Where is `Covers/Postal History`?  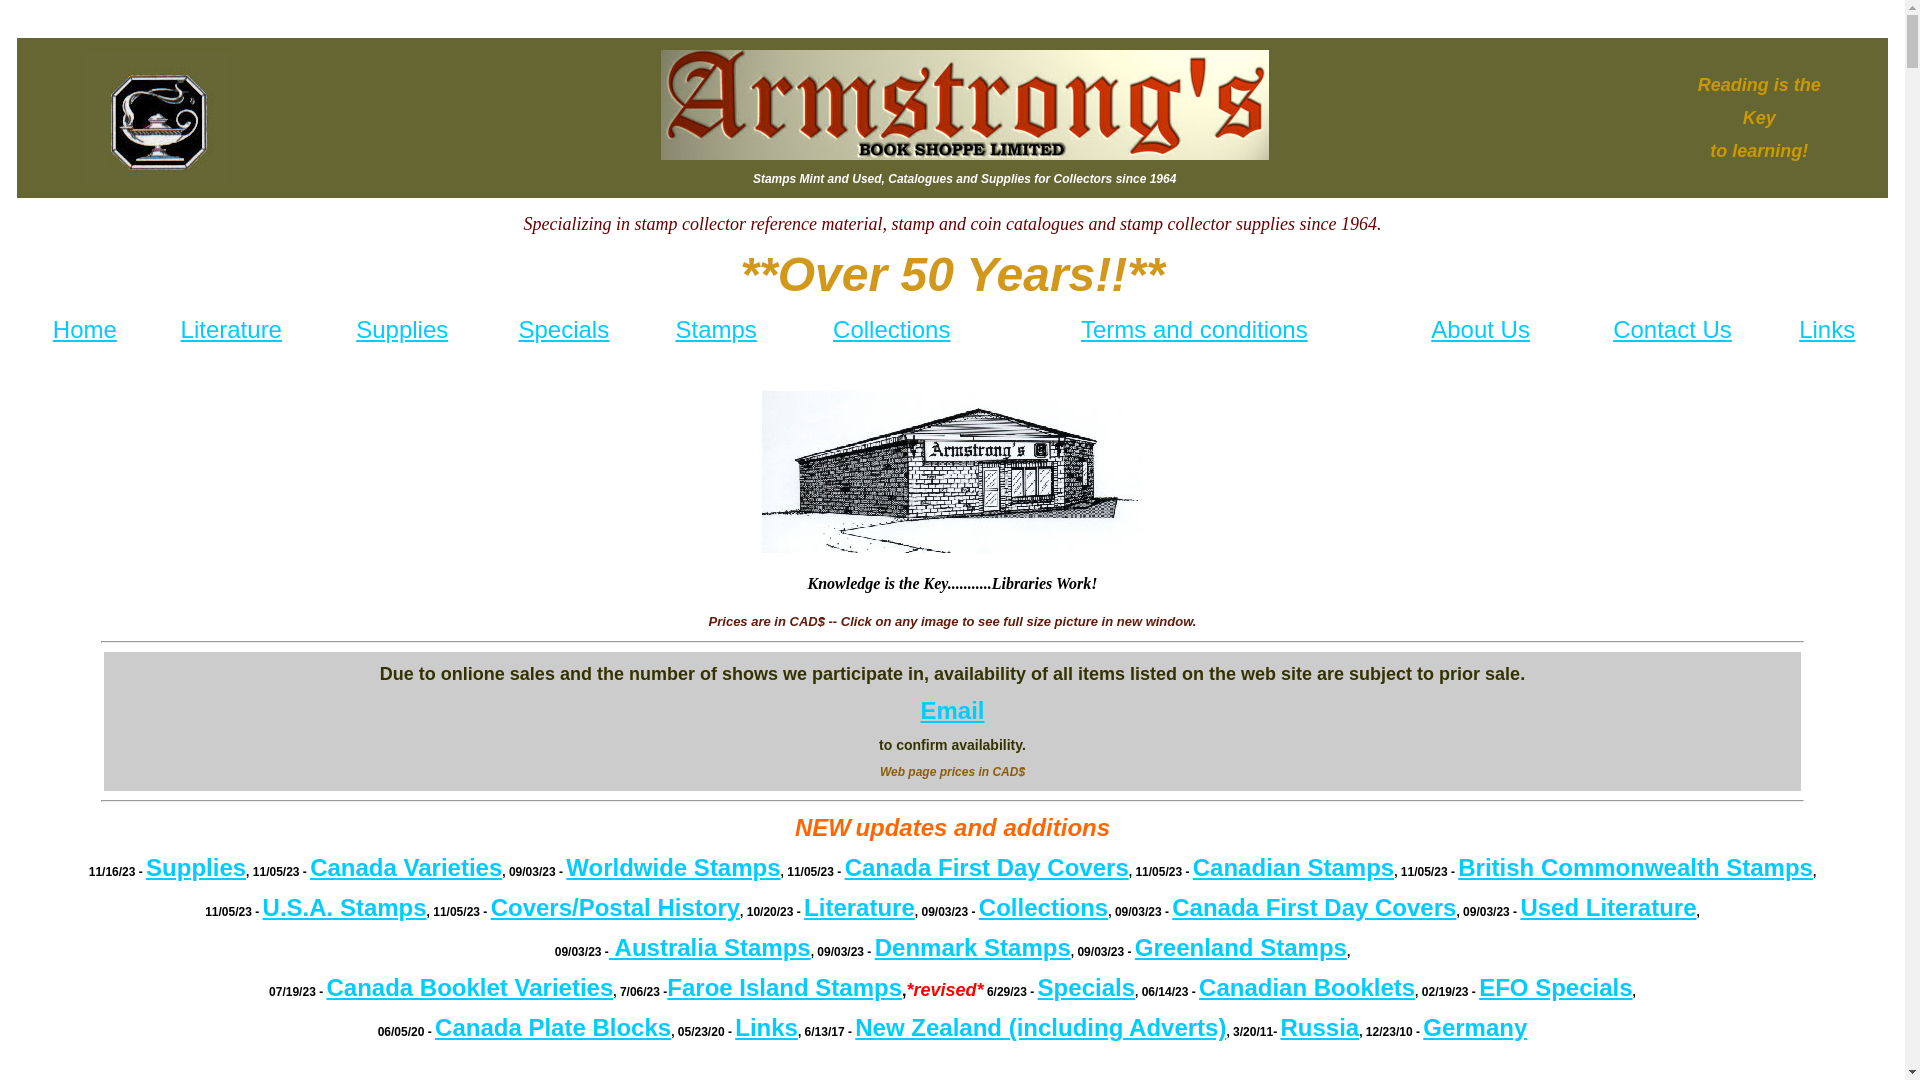 Covers/Postal History is located at coordinates (616, 907).